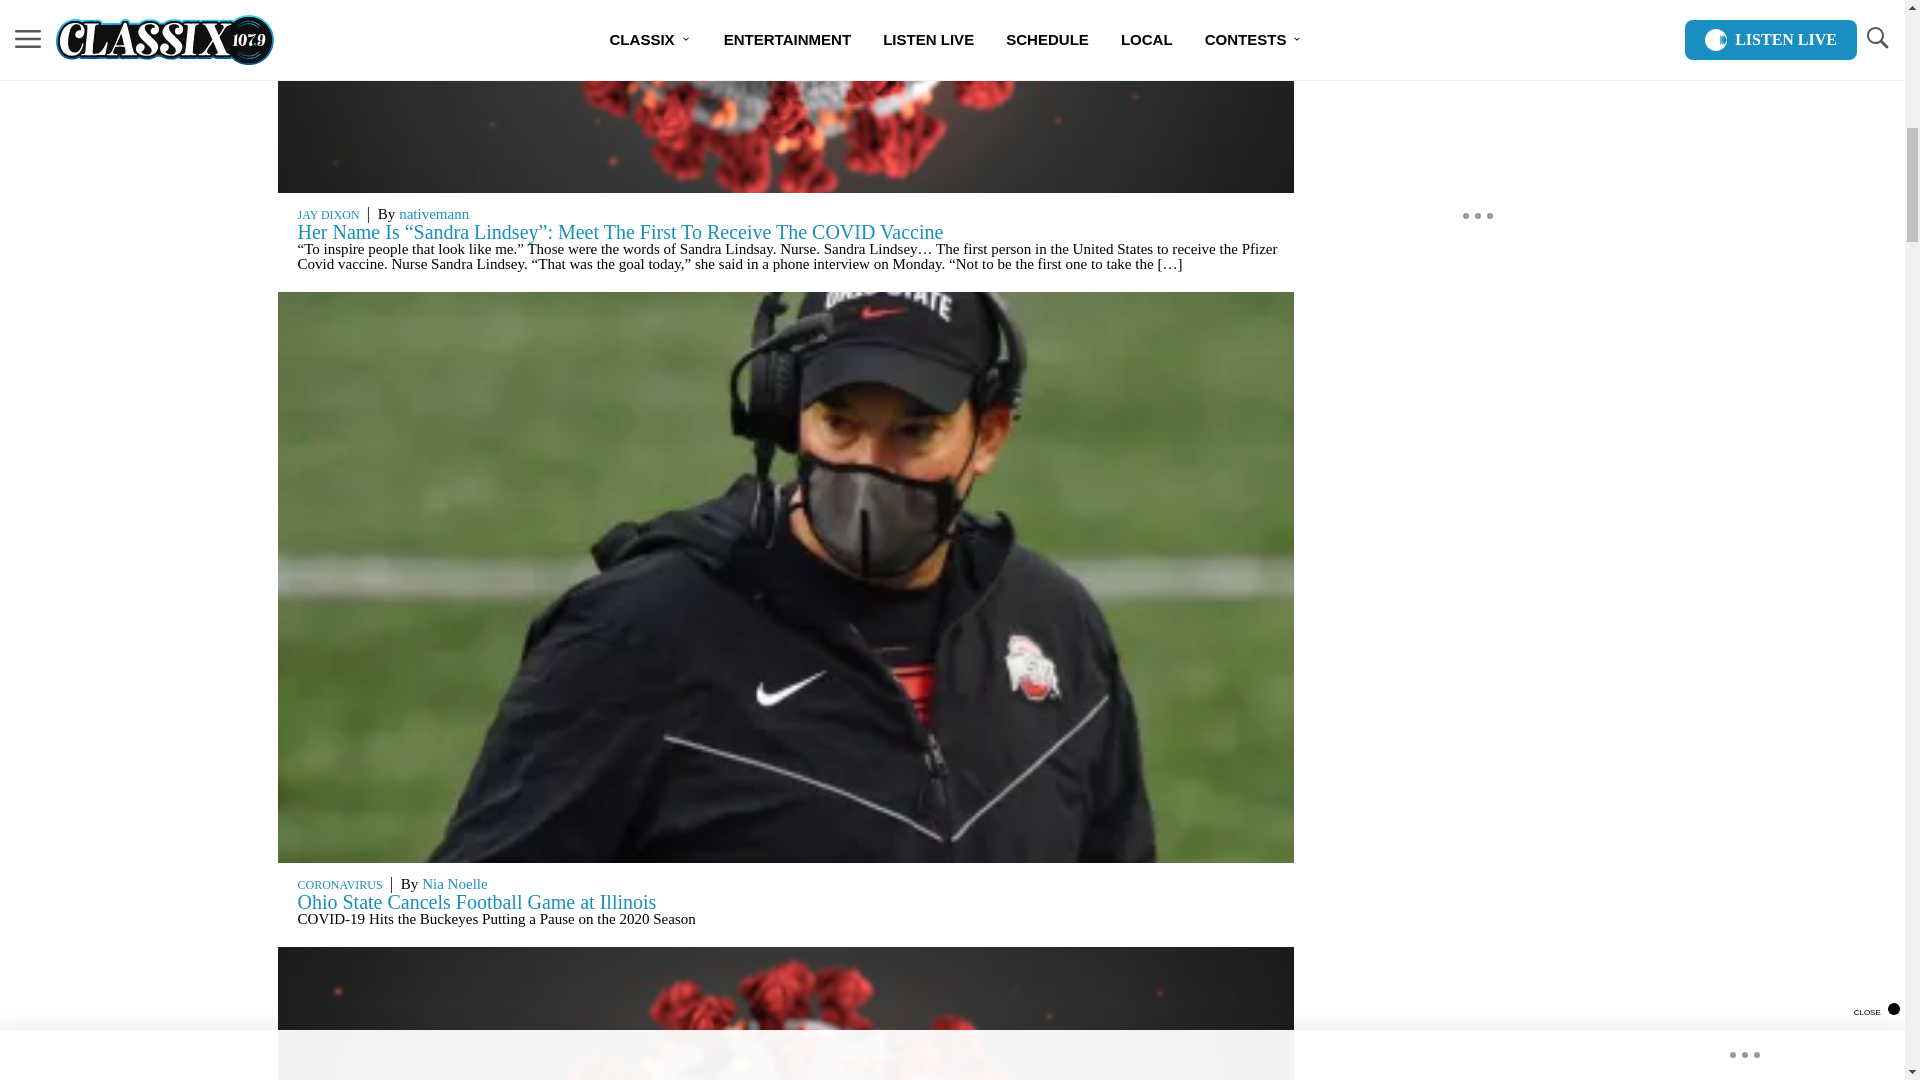 The image size is (1920, 1080). What do you see at coordinates (340, 885) in the screenshot?
I see `CORONAVIRUS` at bounding box center [340, 885].